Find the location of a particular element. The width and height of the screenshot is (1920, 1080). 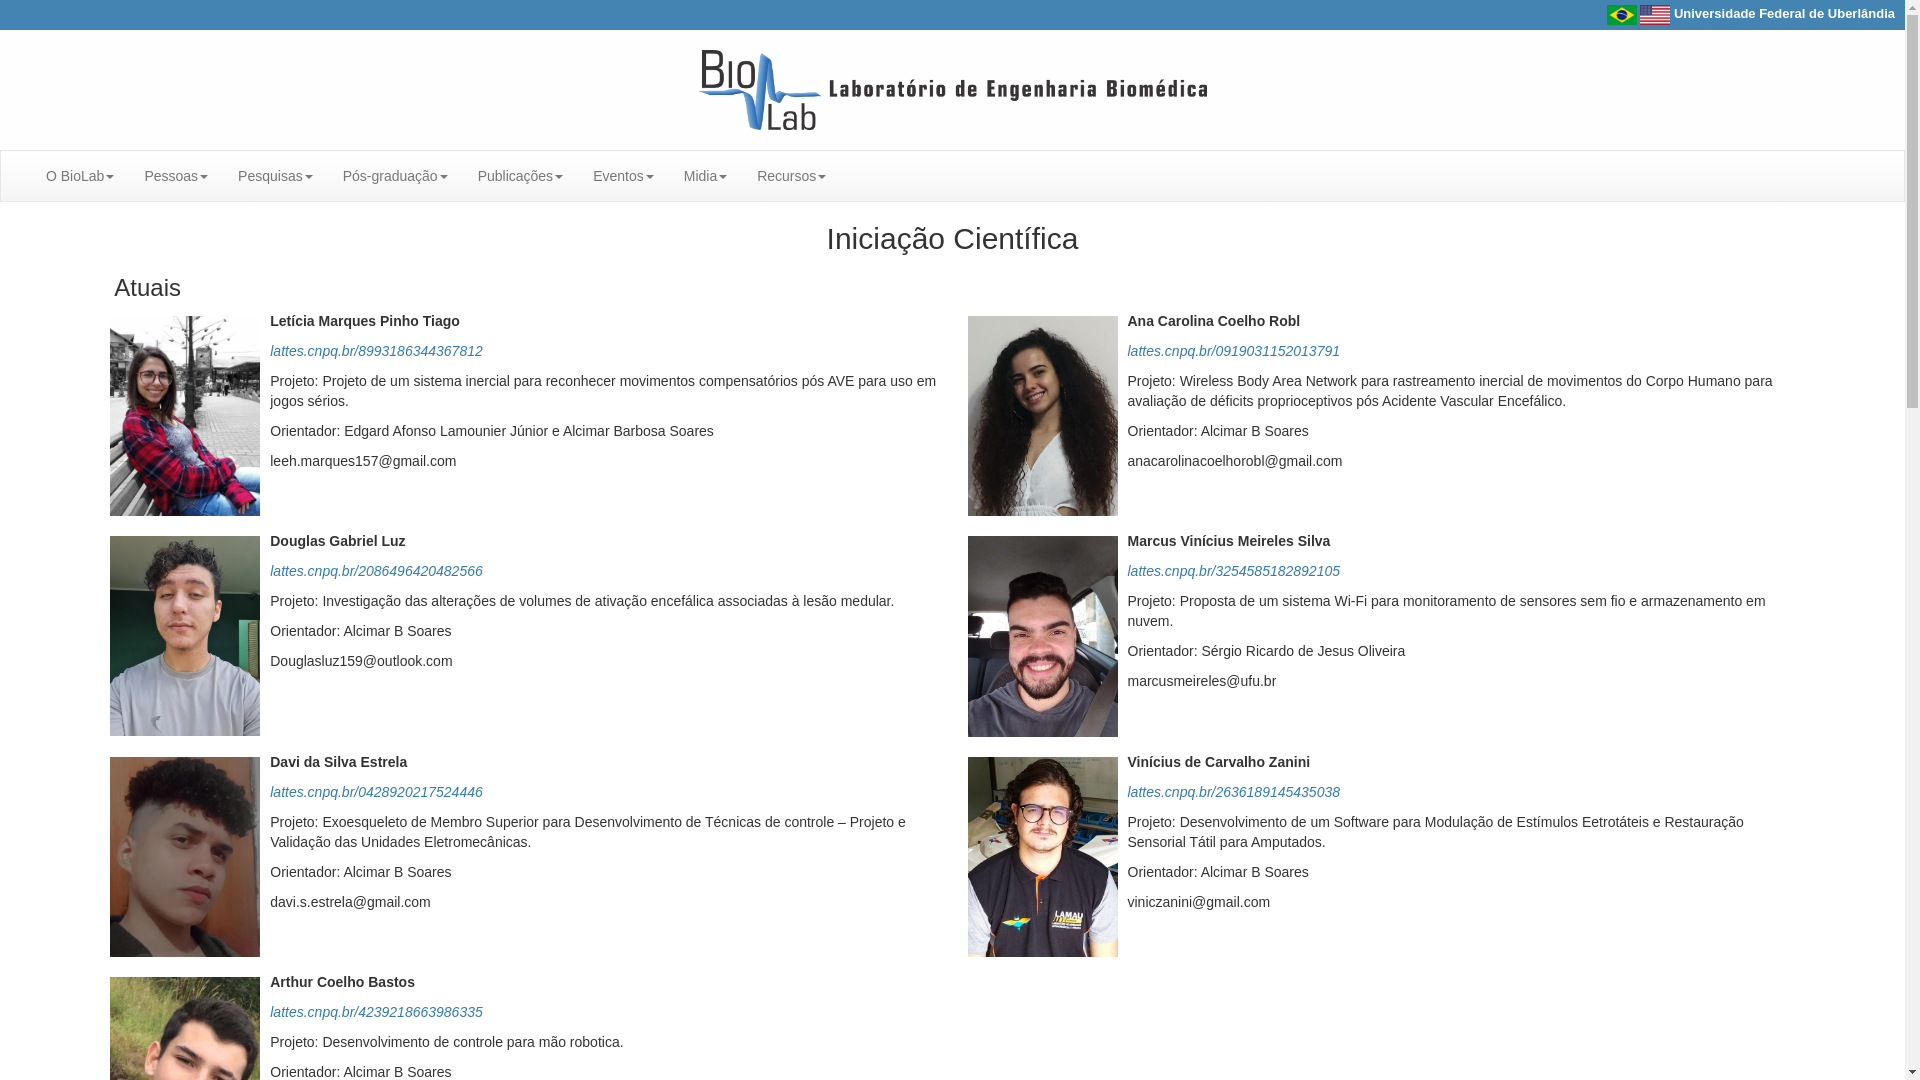

Eventos is located at coordinates (624, 176).